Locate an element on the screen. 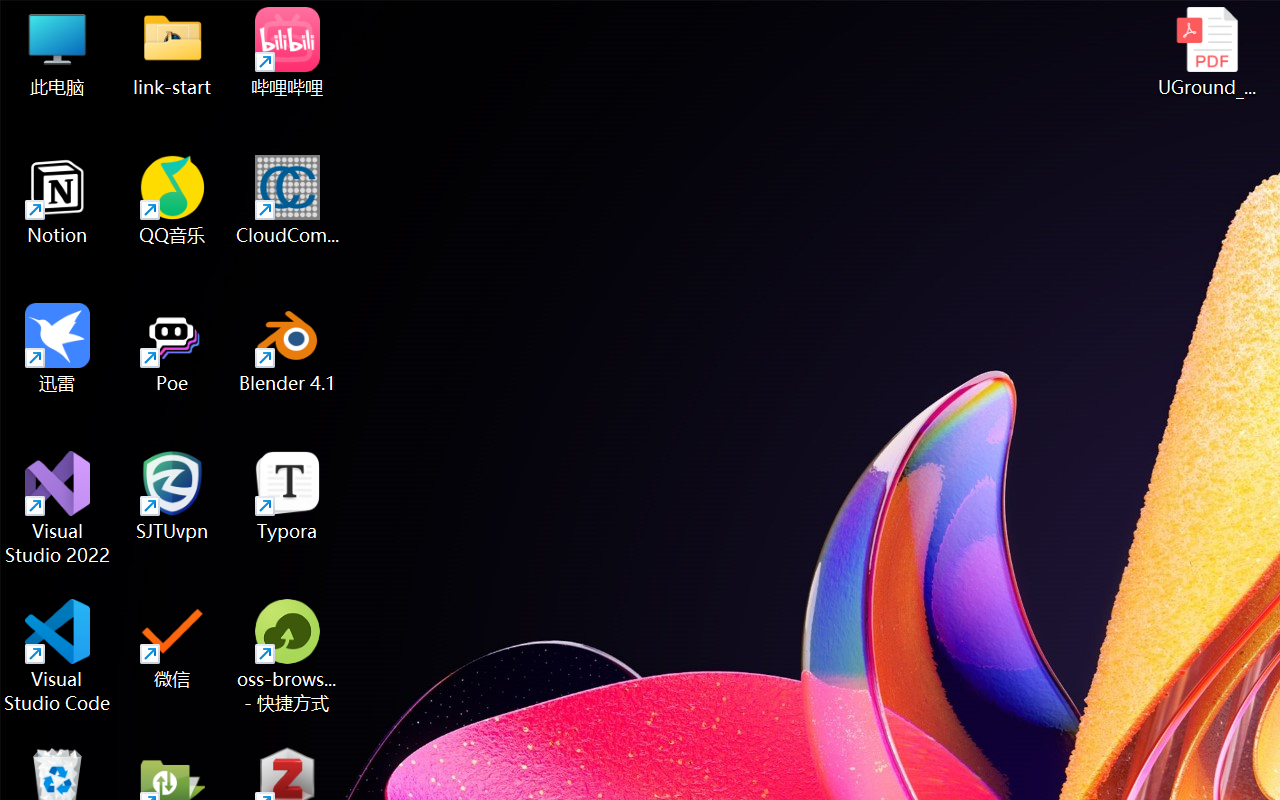 The width and height of the screenshot is (1280, 800). Notion is located at coordinates (58, 200).